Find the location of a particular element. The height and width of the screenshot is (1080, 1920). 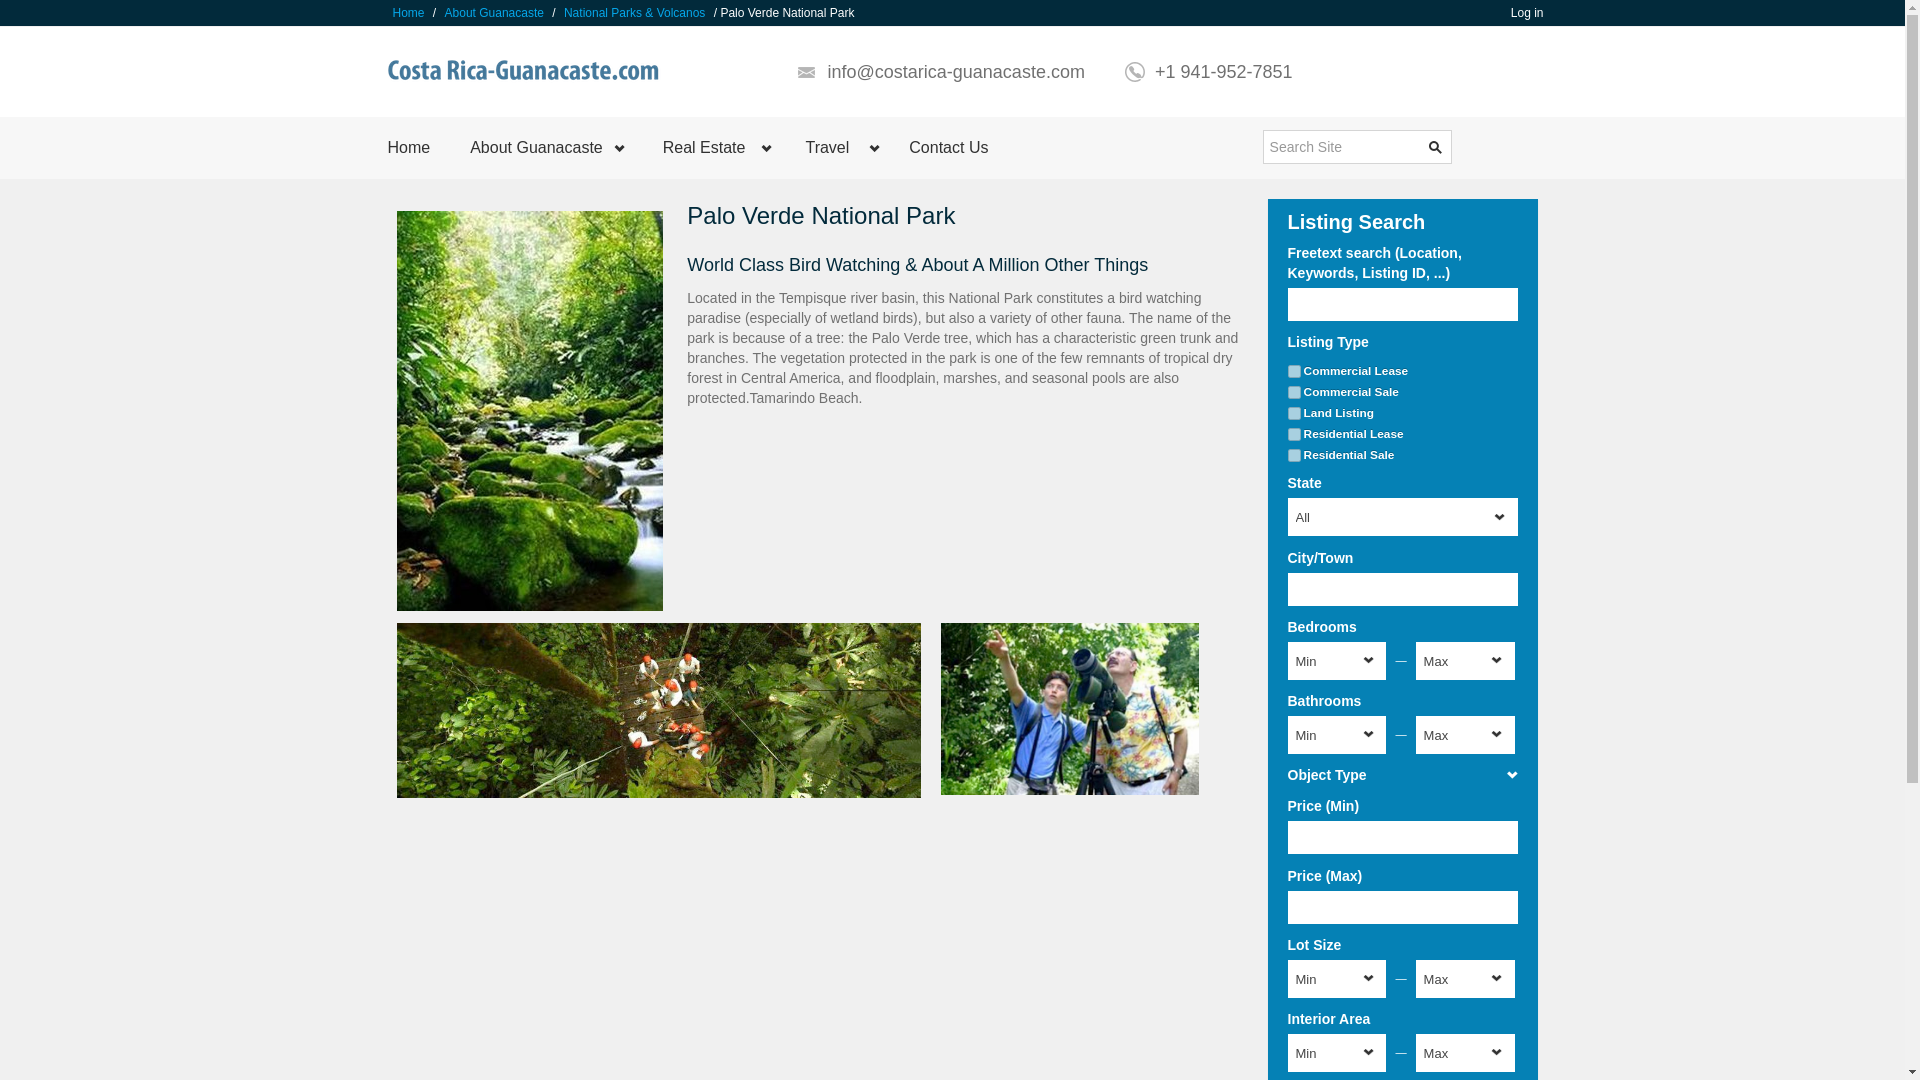

ll is located at coordinates (1294, 414).